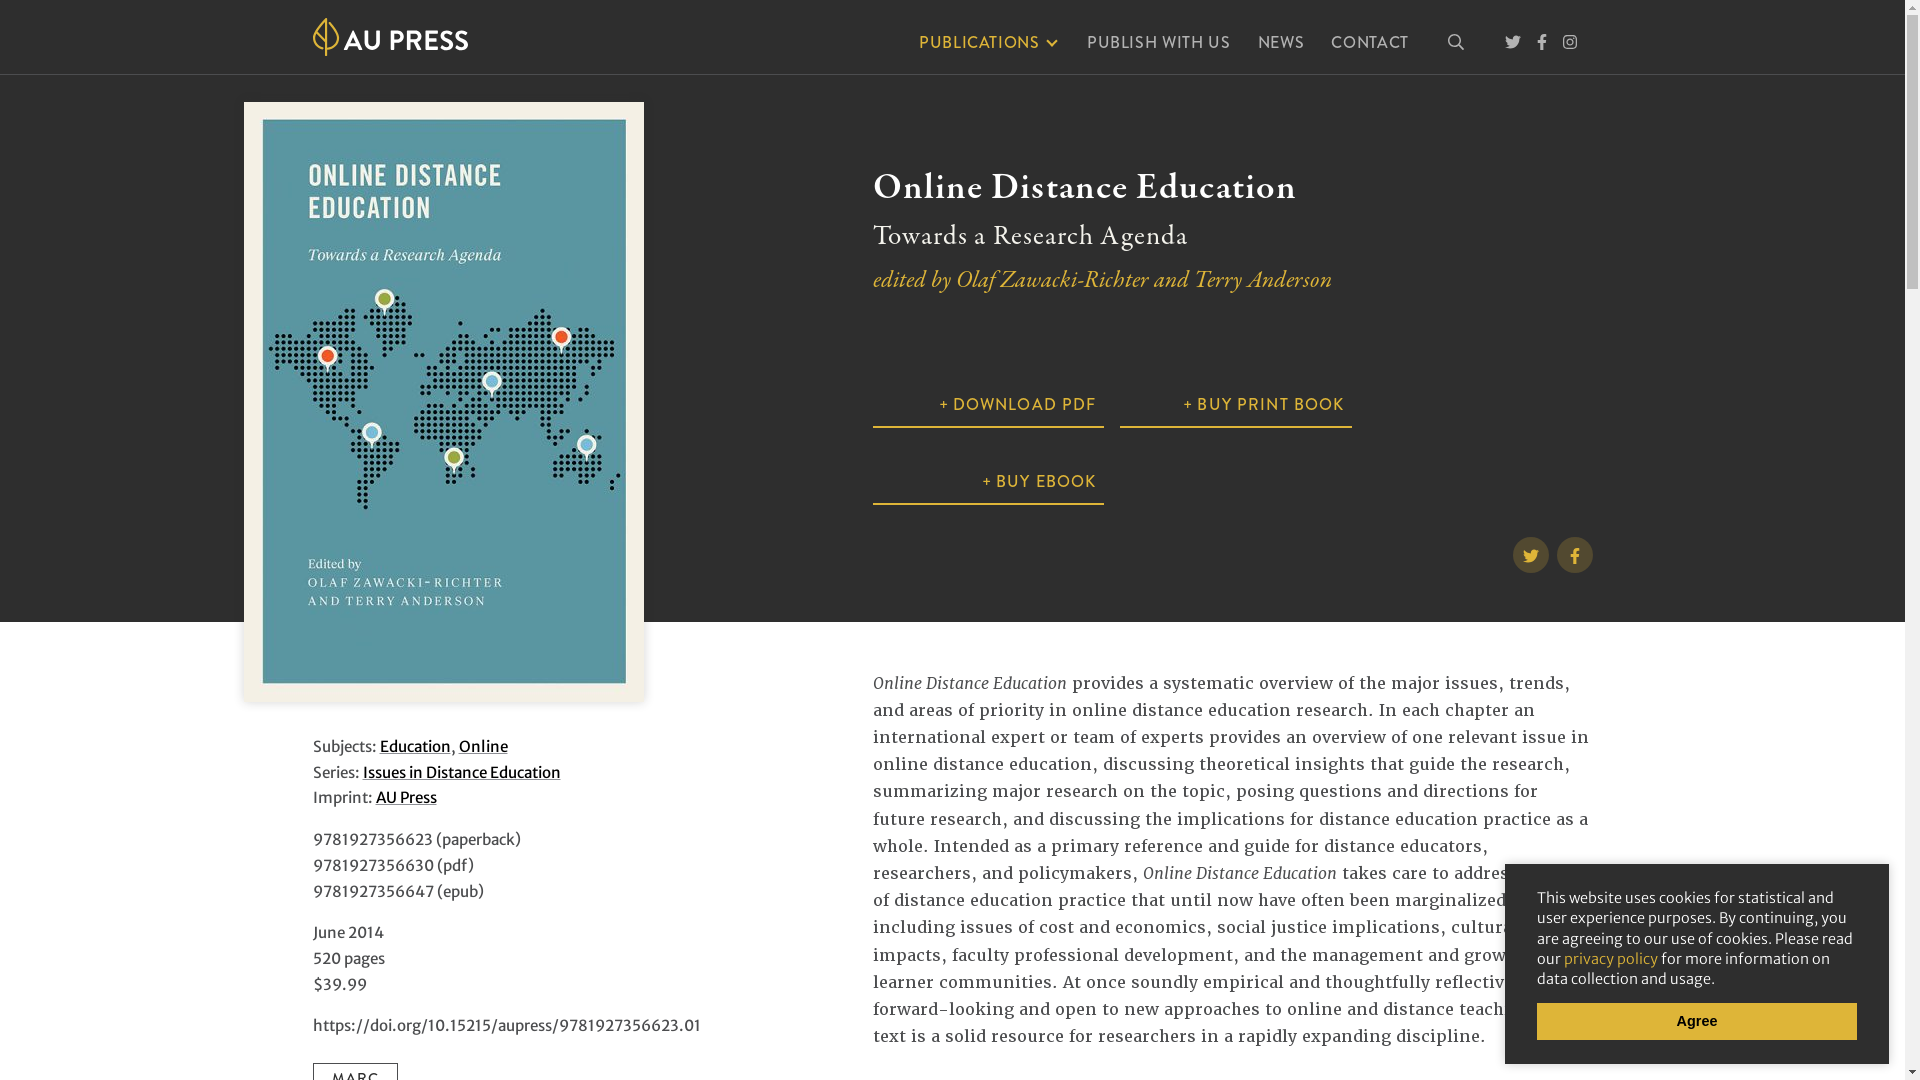 The image size is (1920, 1080). What do you see at coordinates (1611, 959) in the screenshot?
I see `privacy policy` at bounding box center [1611, 959].